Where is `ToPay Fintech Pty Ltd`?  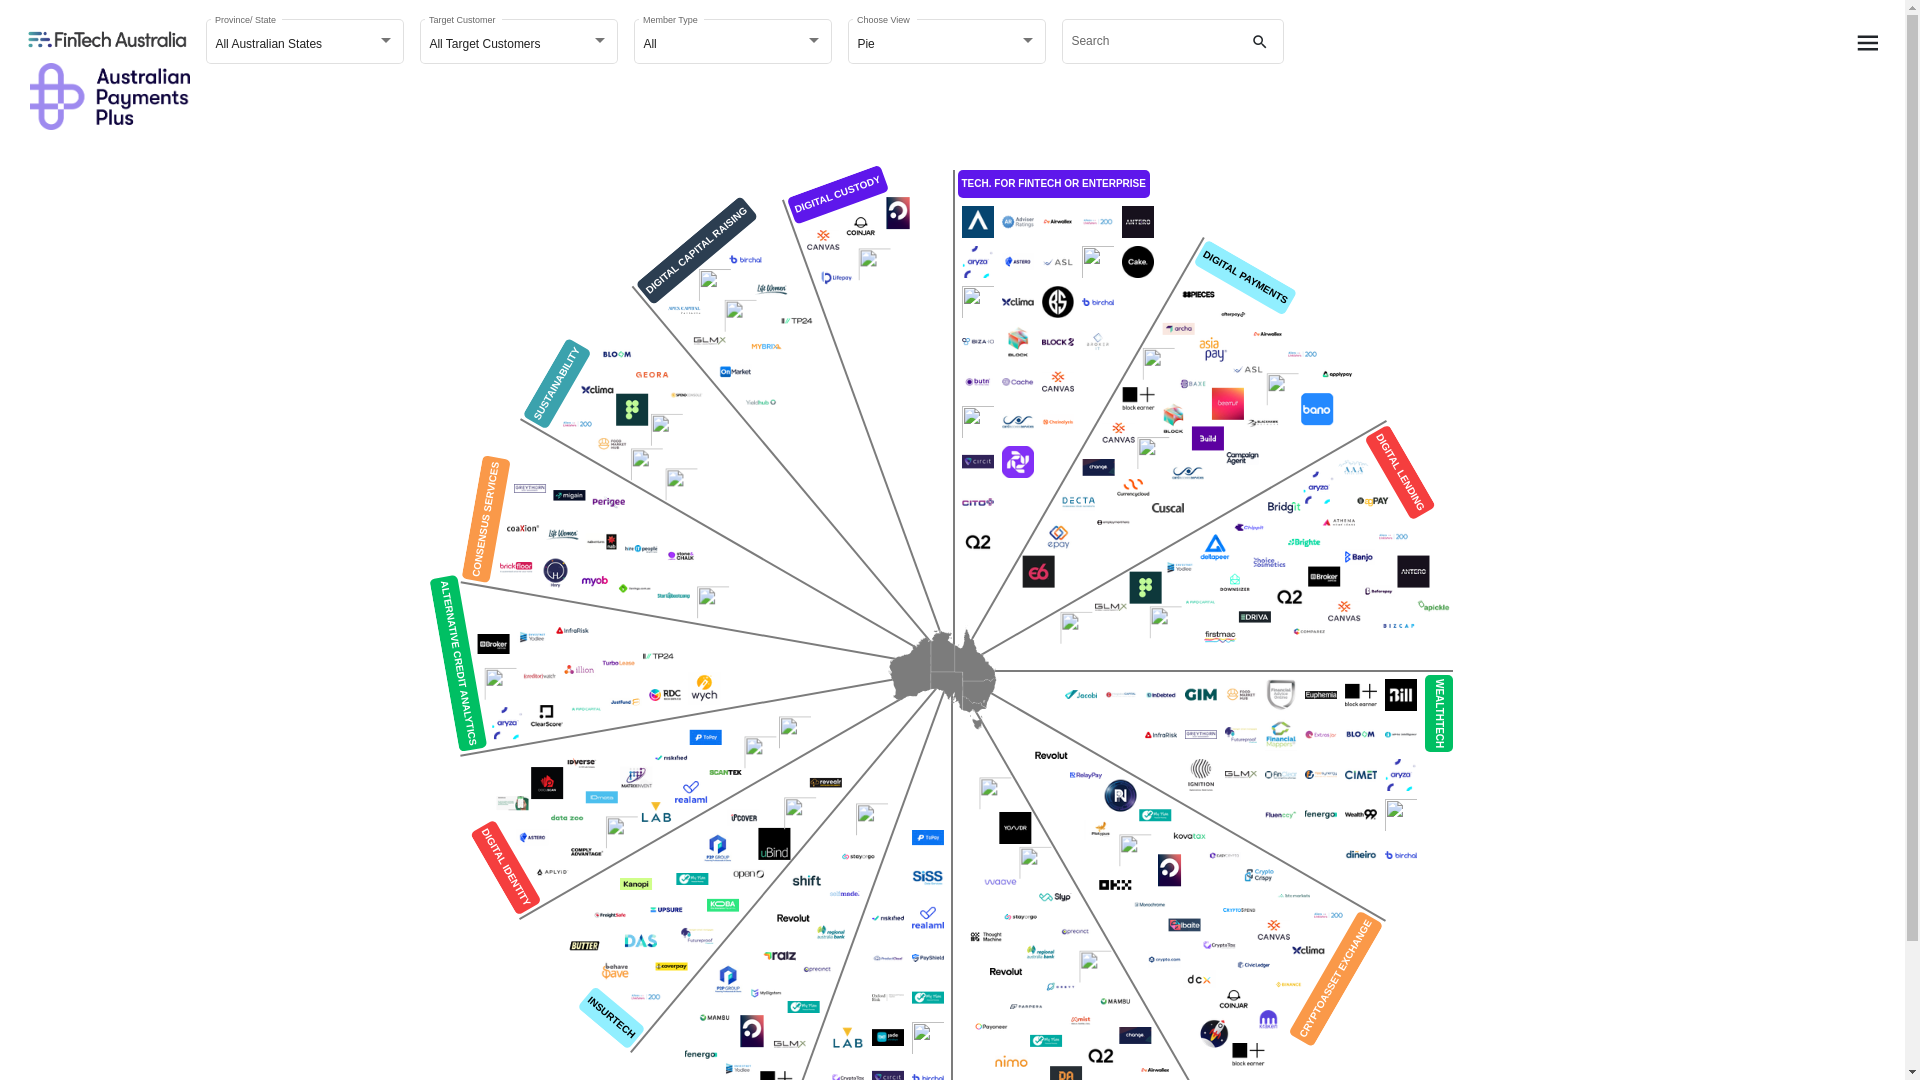
ToPay Fintech Pty Ltd is located at coordinates (928, 838).